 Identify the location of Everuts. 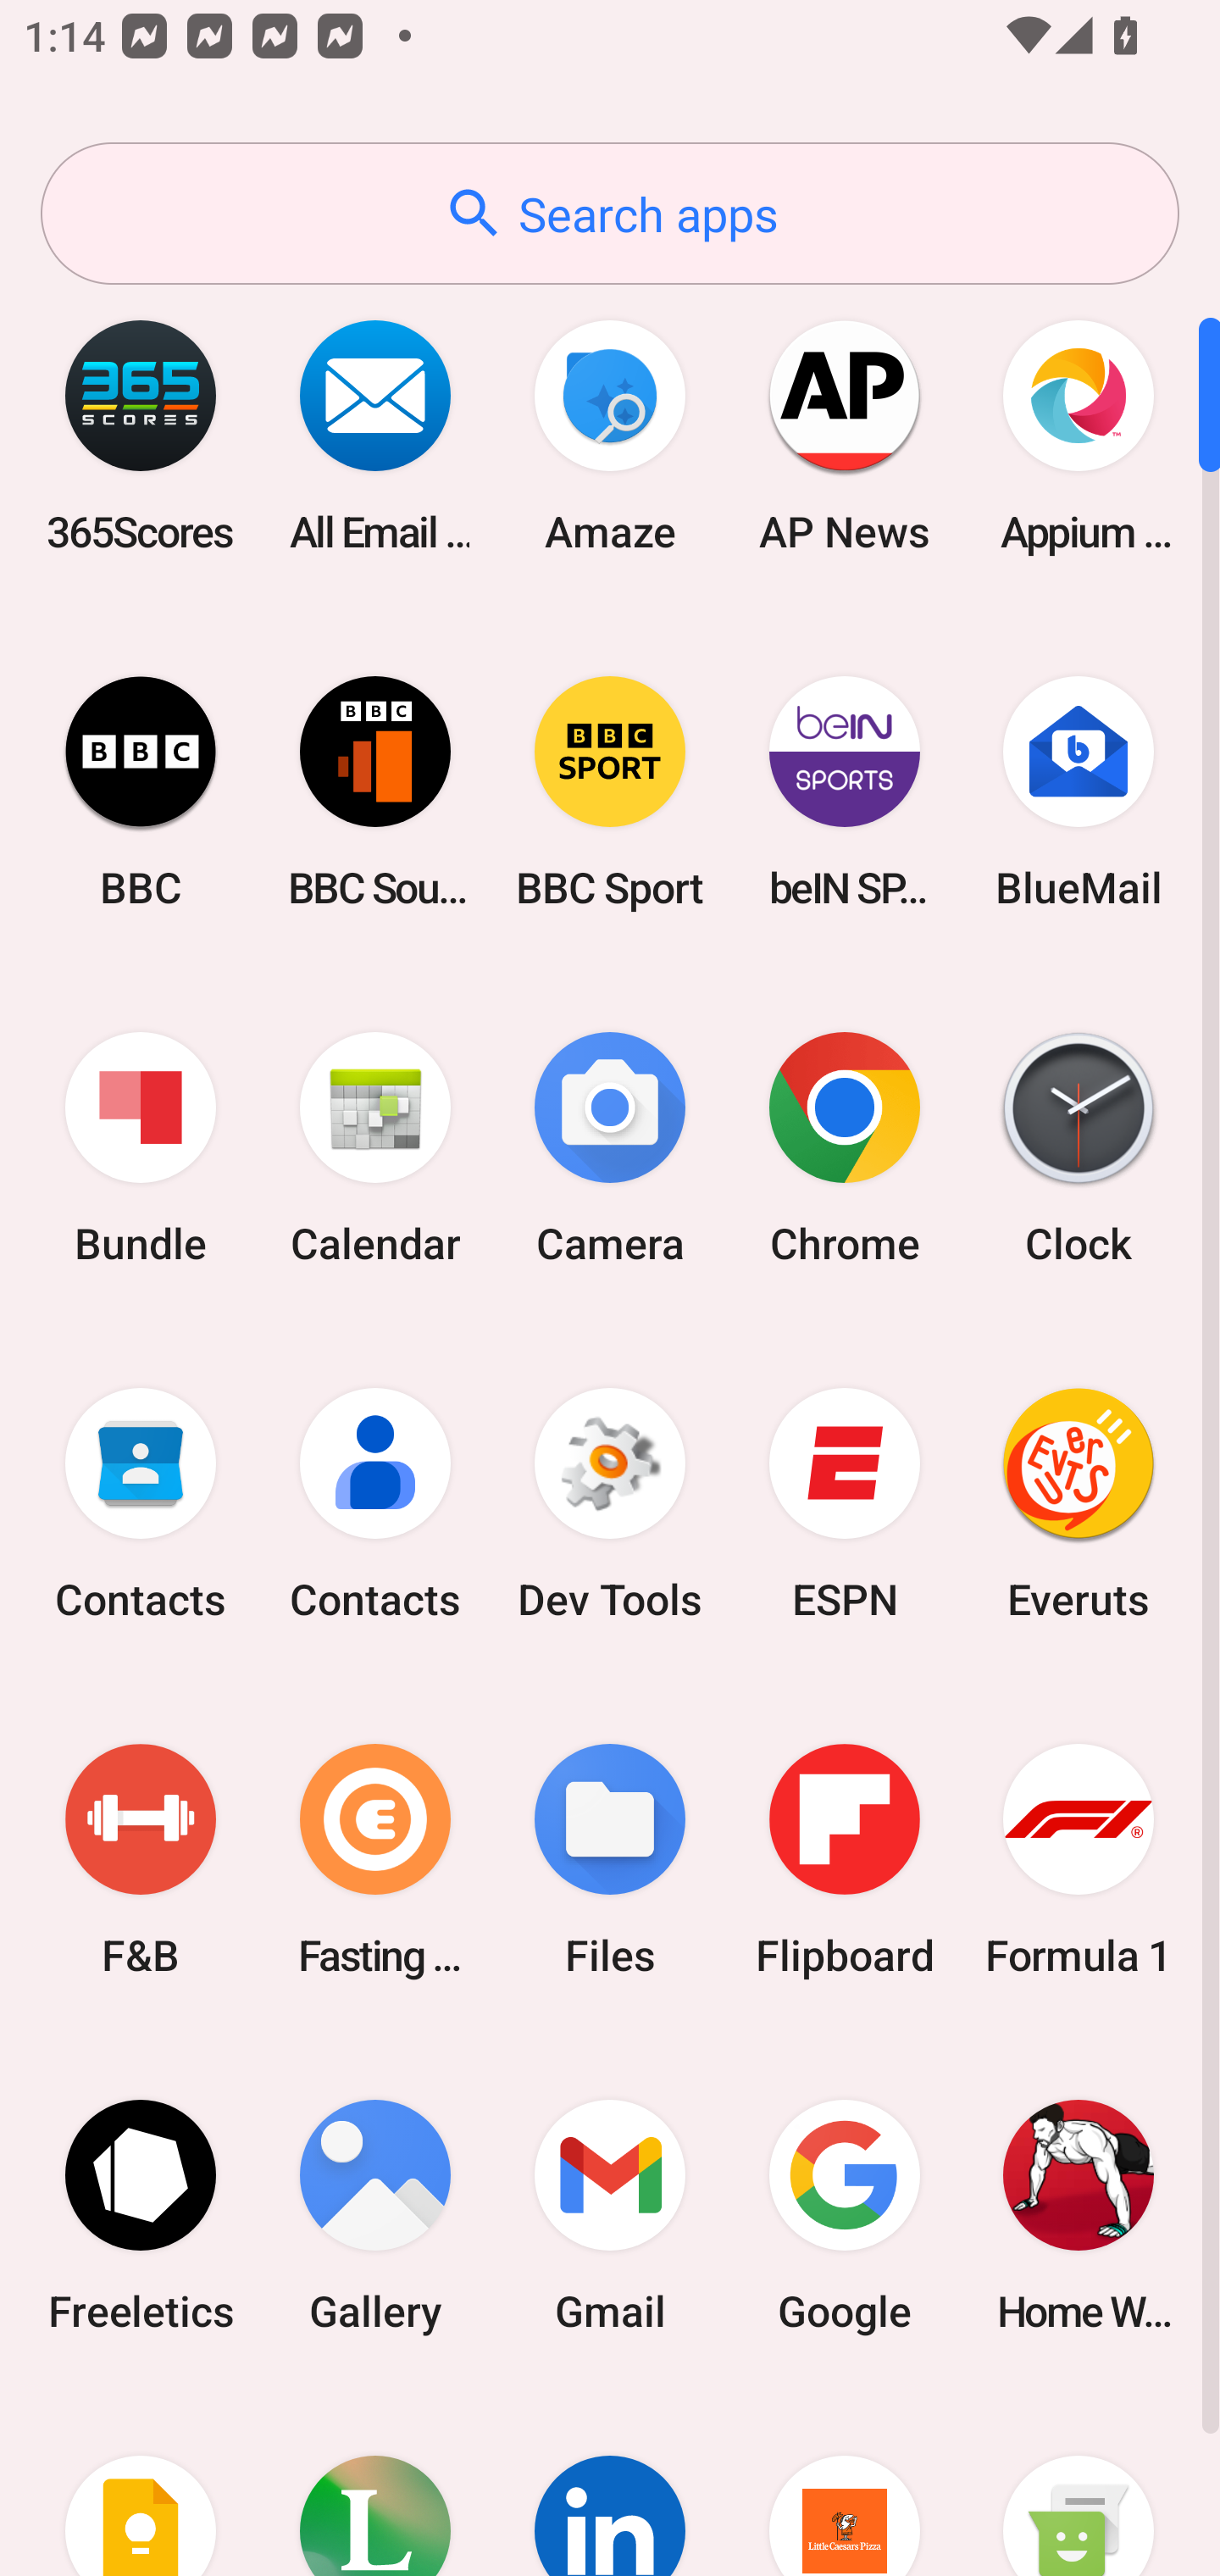
(1079, 1504).